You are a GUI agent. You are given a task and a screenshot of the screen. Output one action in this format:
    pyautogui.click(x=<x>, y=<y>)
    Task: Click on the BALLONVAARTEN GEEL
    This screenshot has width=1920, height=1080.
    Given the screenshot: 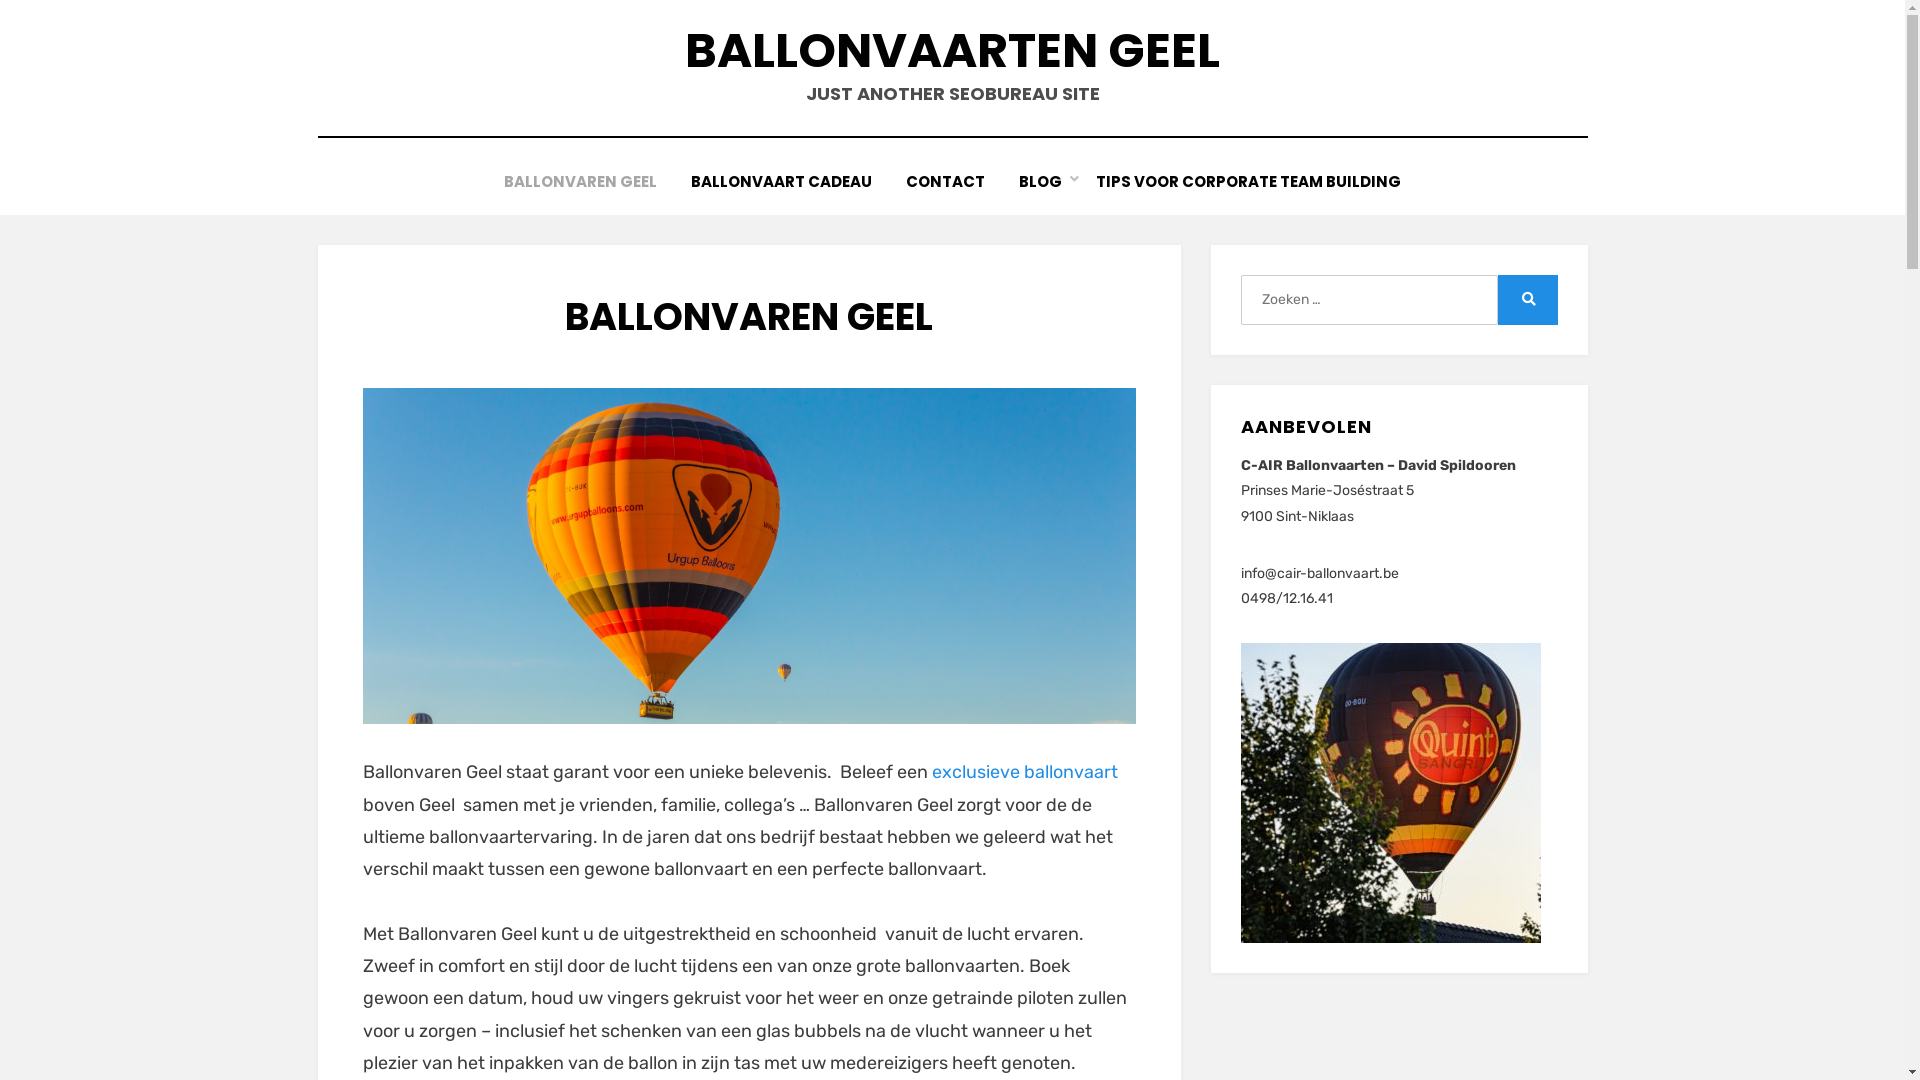 What is the action you would take?
    pyautogui.click(x=952, y=50)
    